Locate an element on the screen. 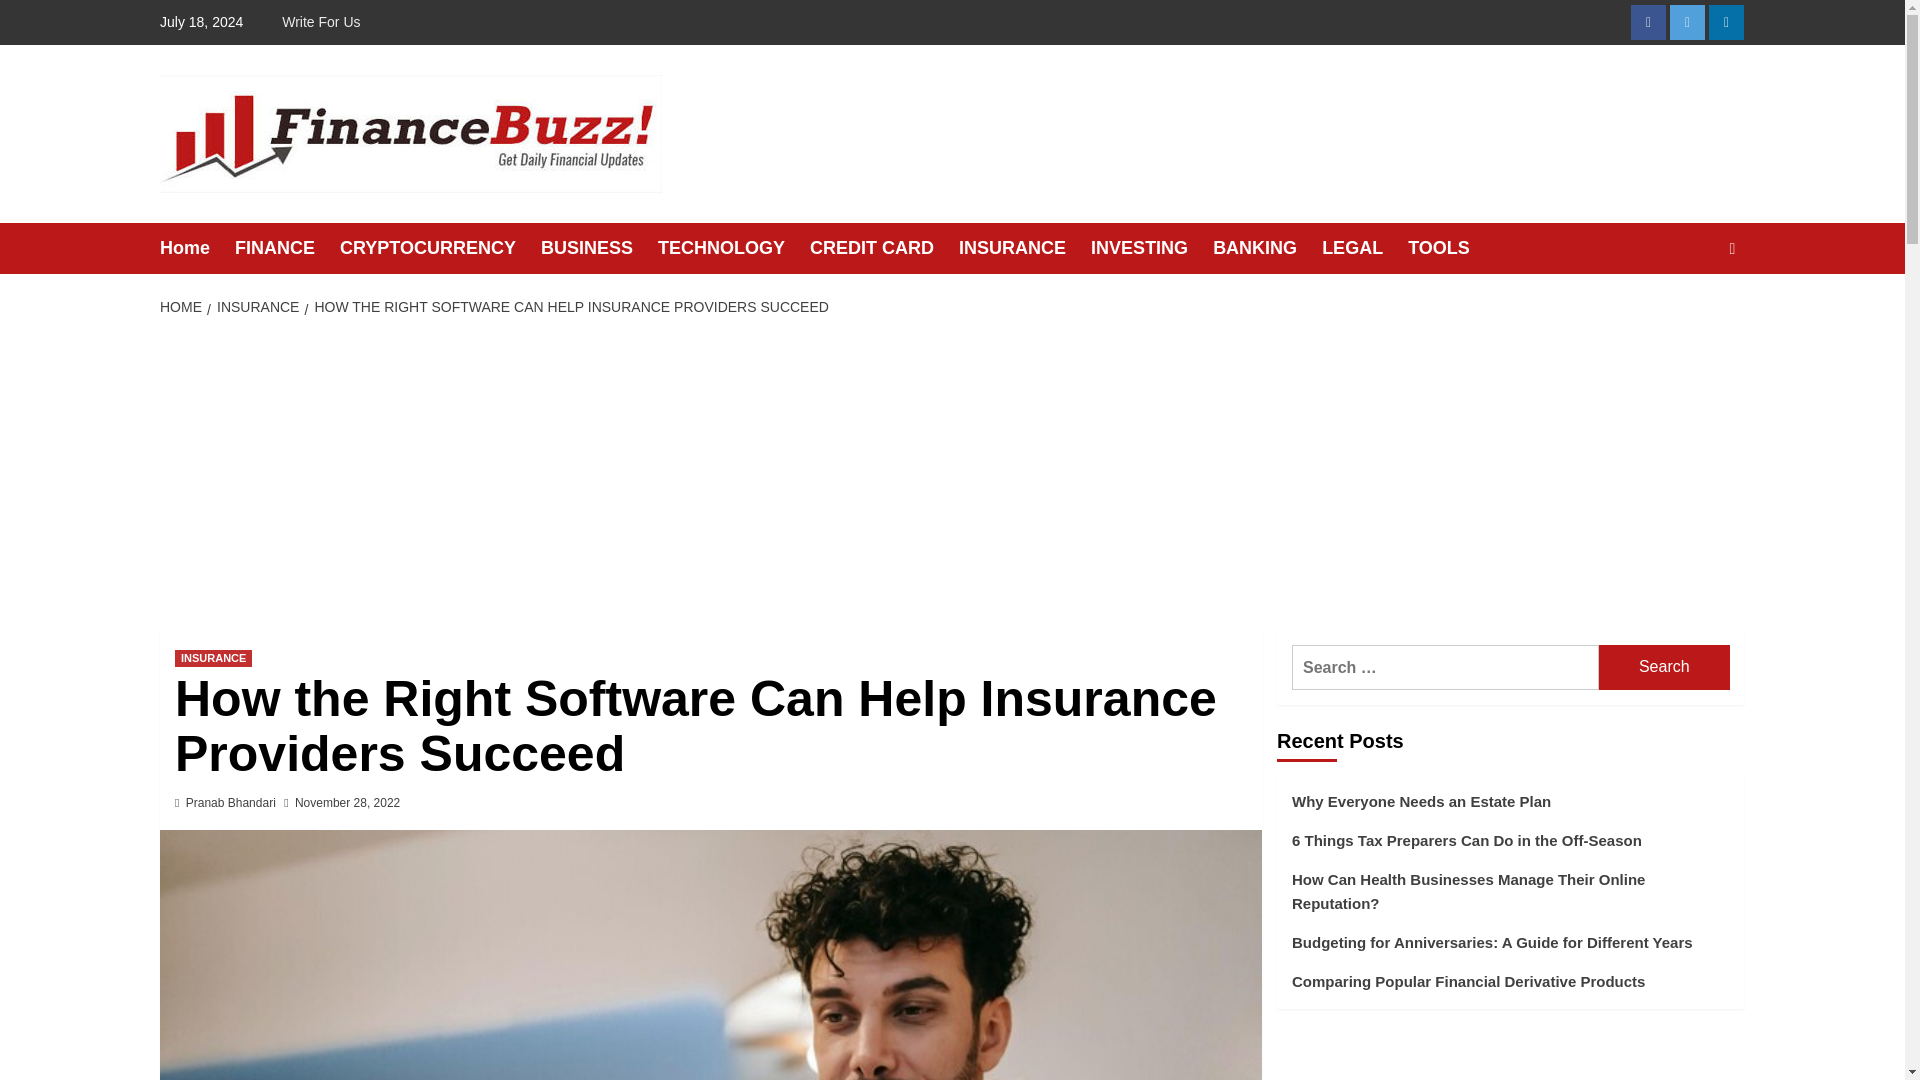  CREDIT CARD is located at coordinates (884, 248).